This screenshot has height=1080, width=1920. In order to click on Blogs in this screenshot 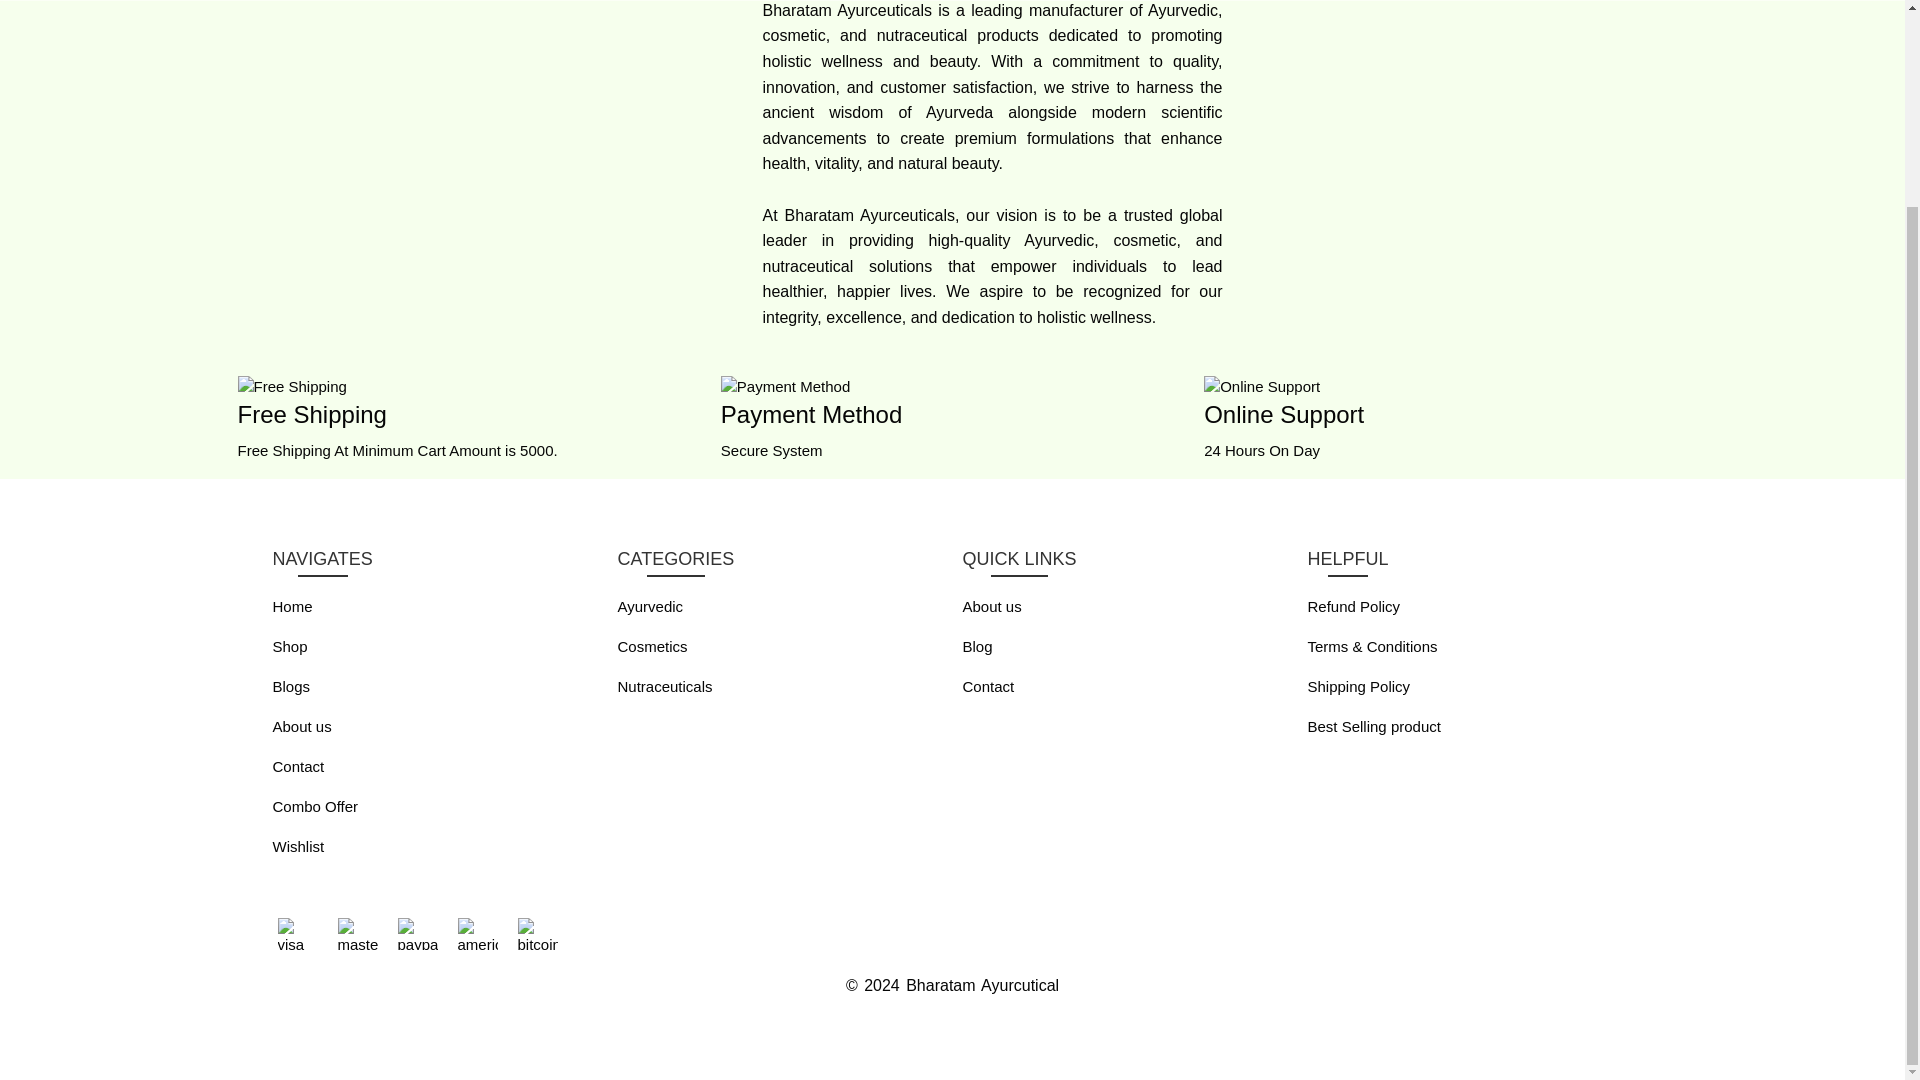, I will do `click(290, 686)`.